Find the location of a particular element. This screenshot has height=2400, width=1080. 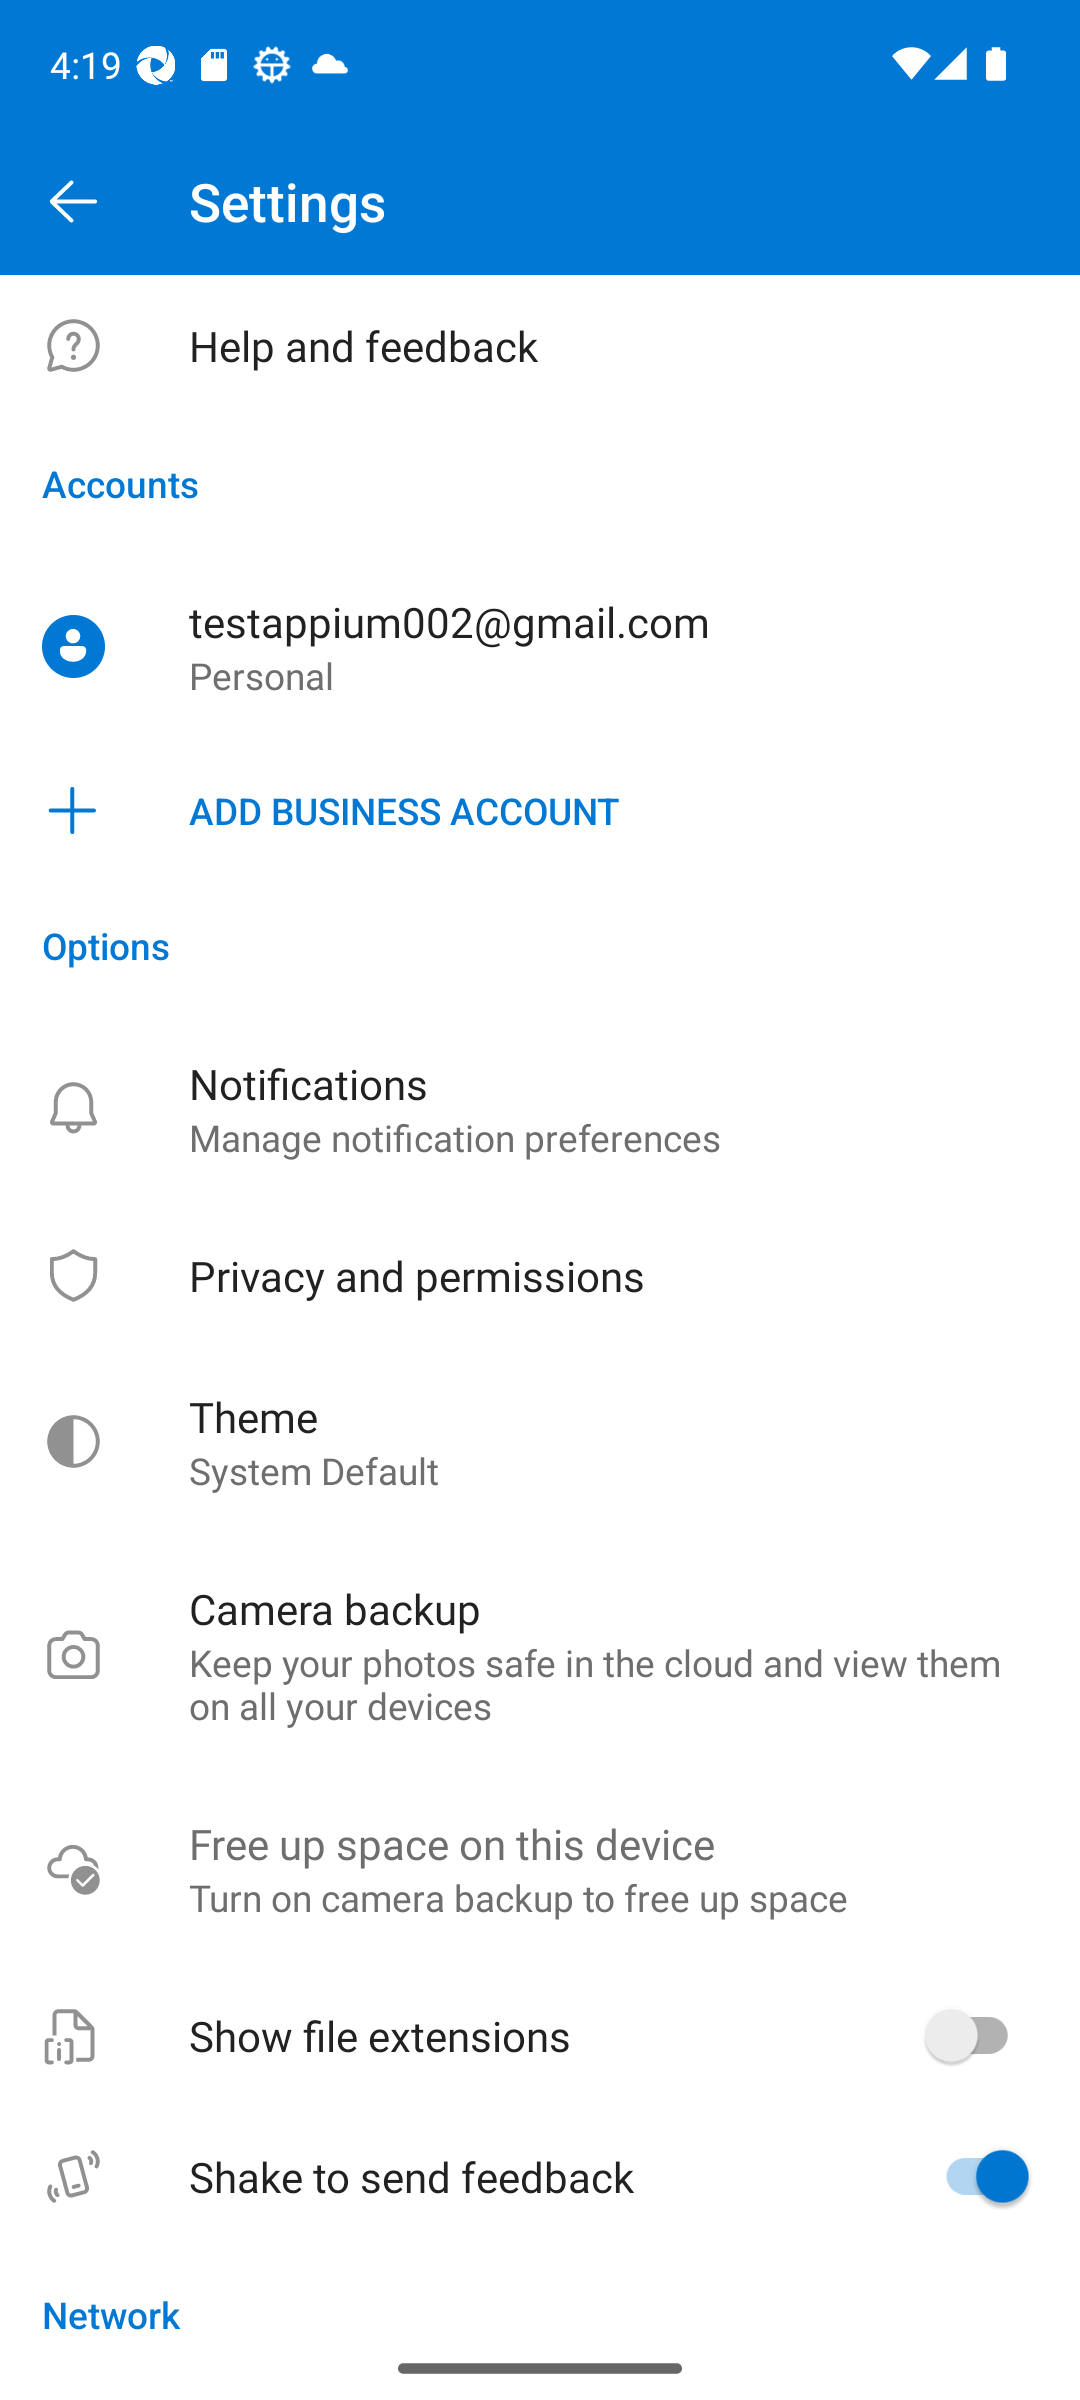

testappium002@gmail.com Personal is located at coordinates (540, 648).